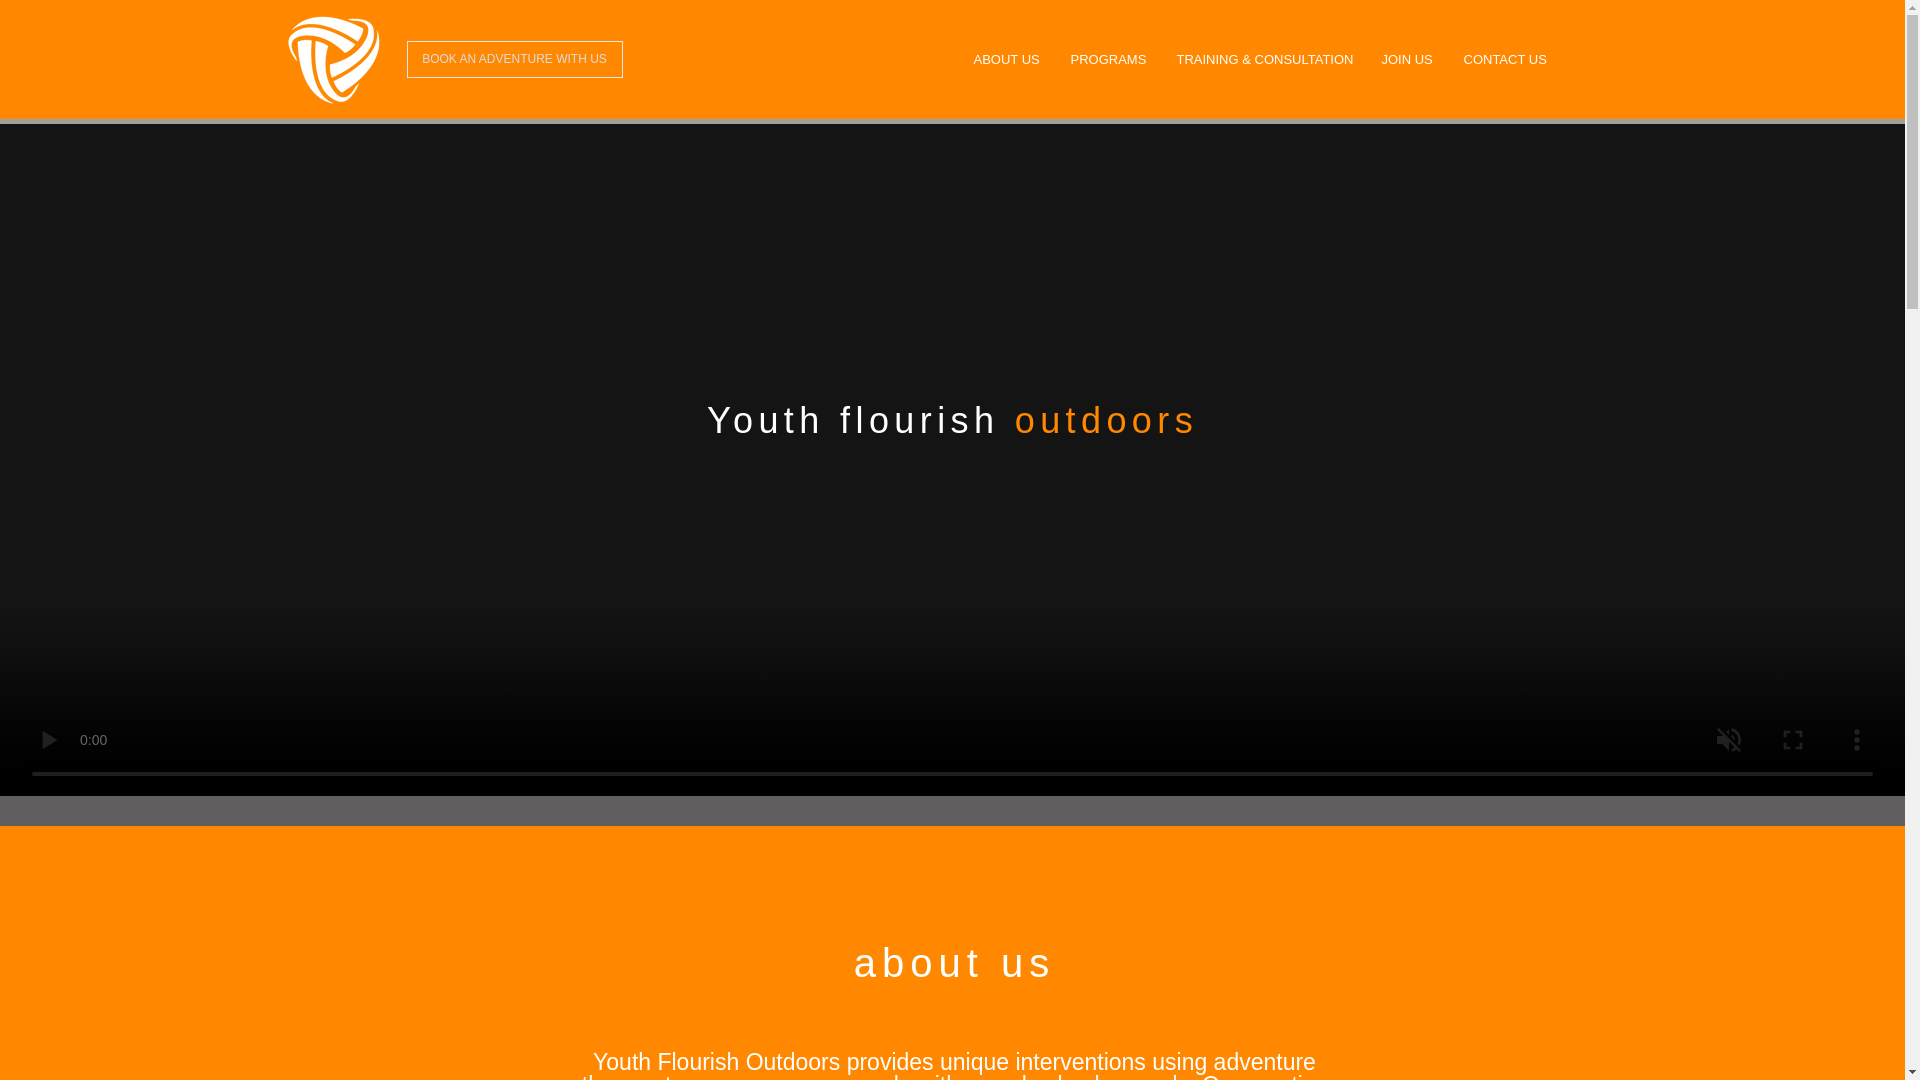  What do you see at coordinates (1108, 60) in the screenshot?
I see `PROGRAMS` at bounding box center [1108, 60].